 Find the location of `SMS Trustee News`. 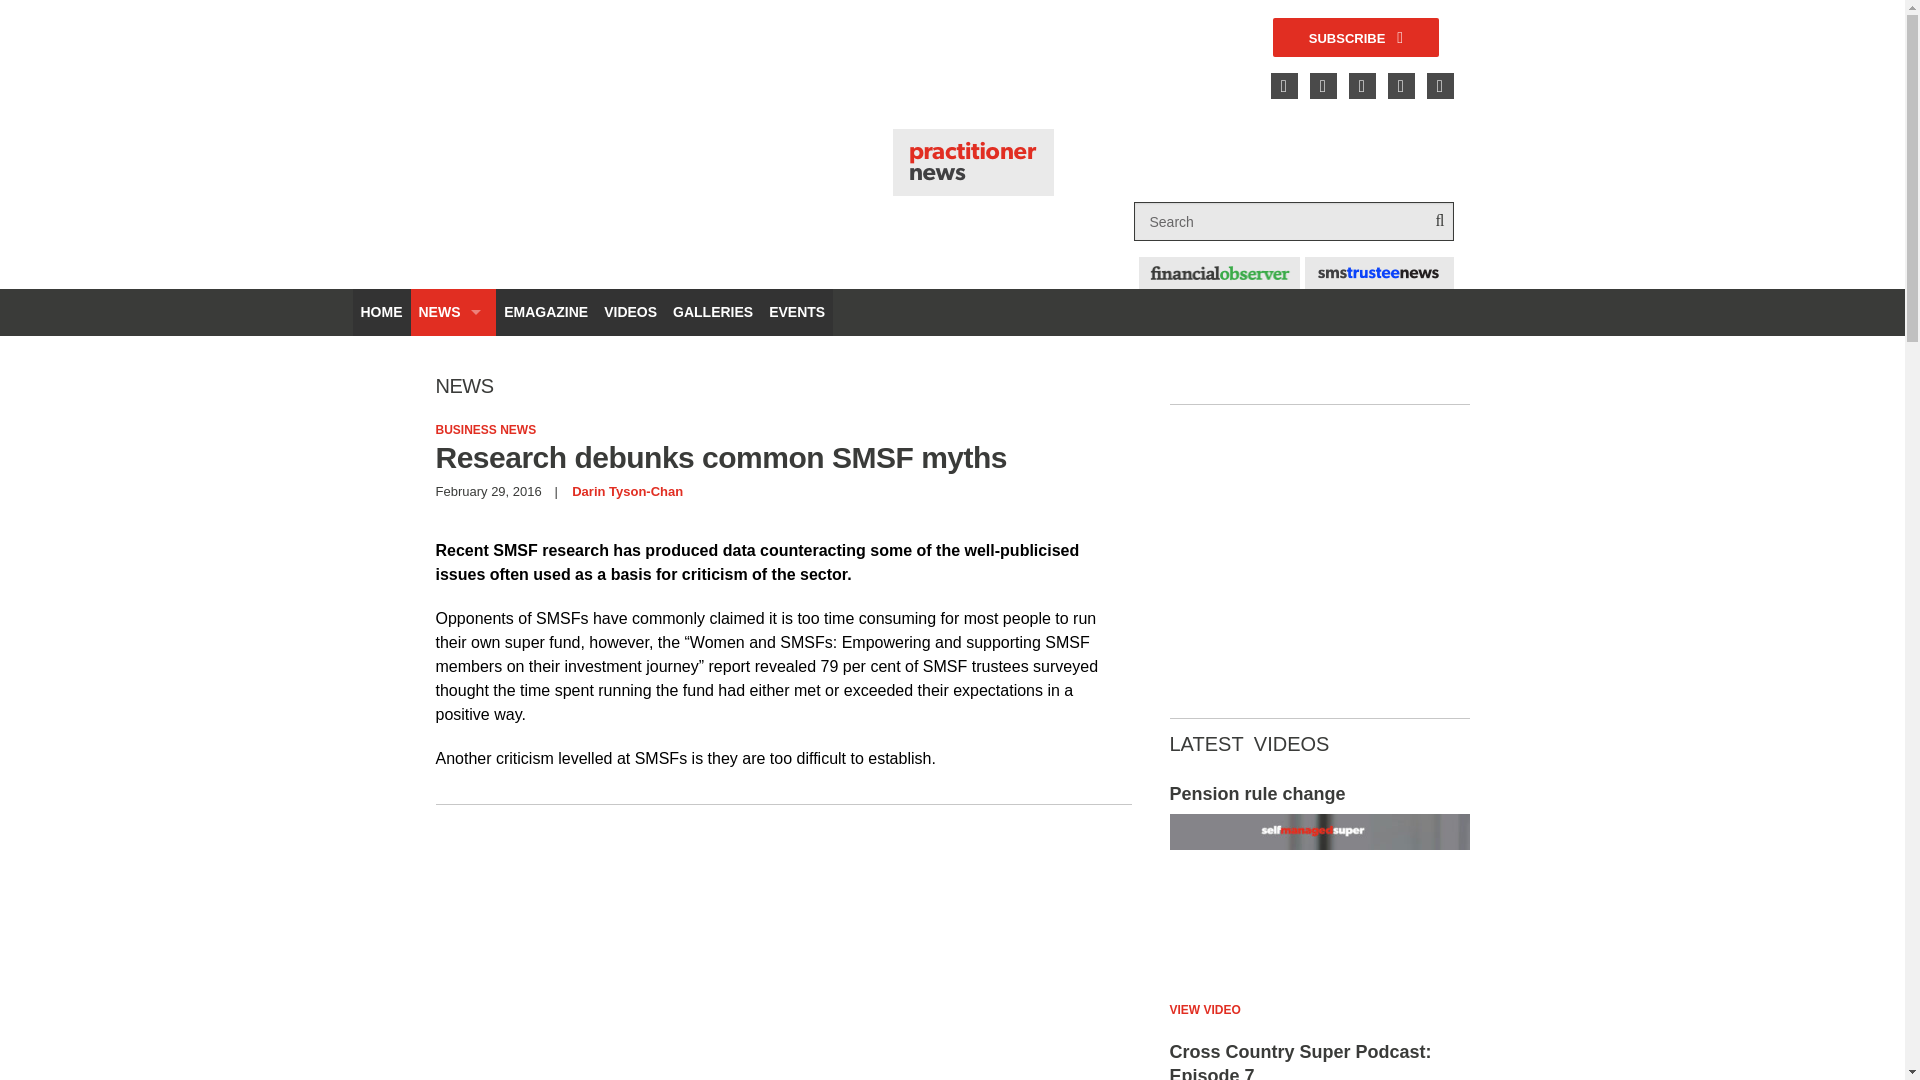

SMS Trustee News is located at coordinates (1320, 1060).